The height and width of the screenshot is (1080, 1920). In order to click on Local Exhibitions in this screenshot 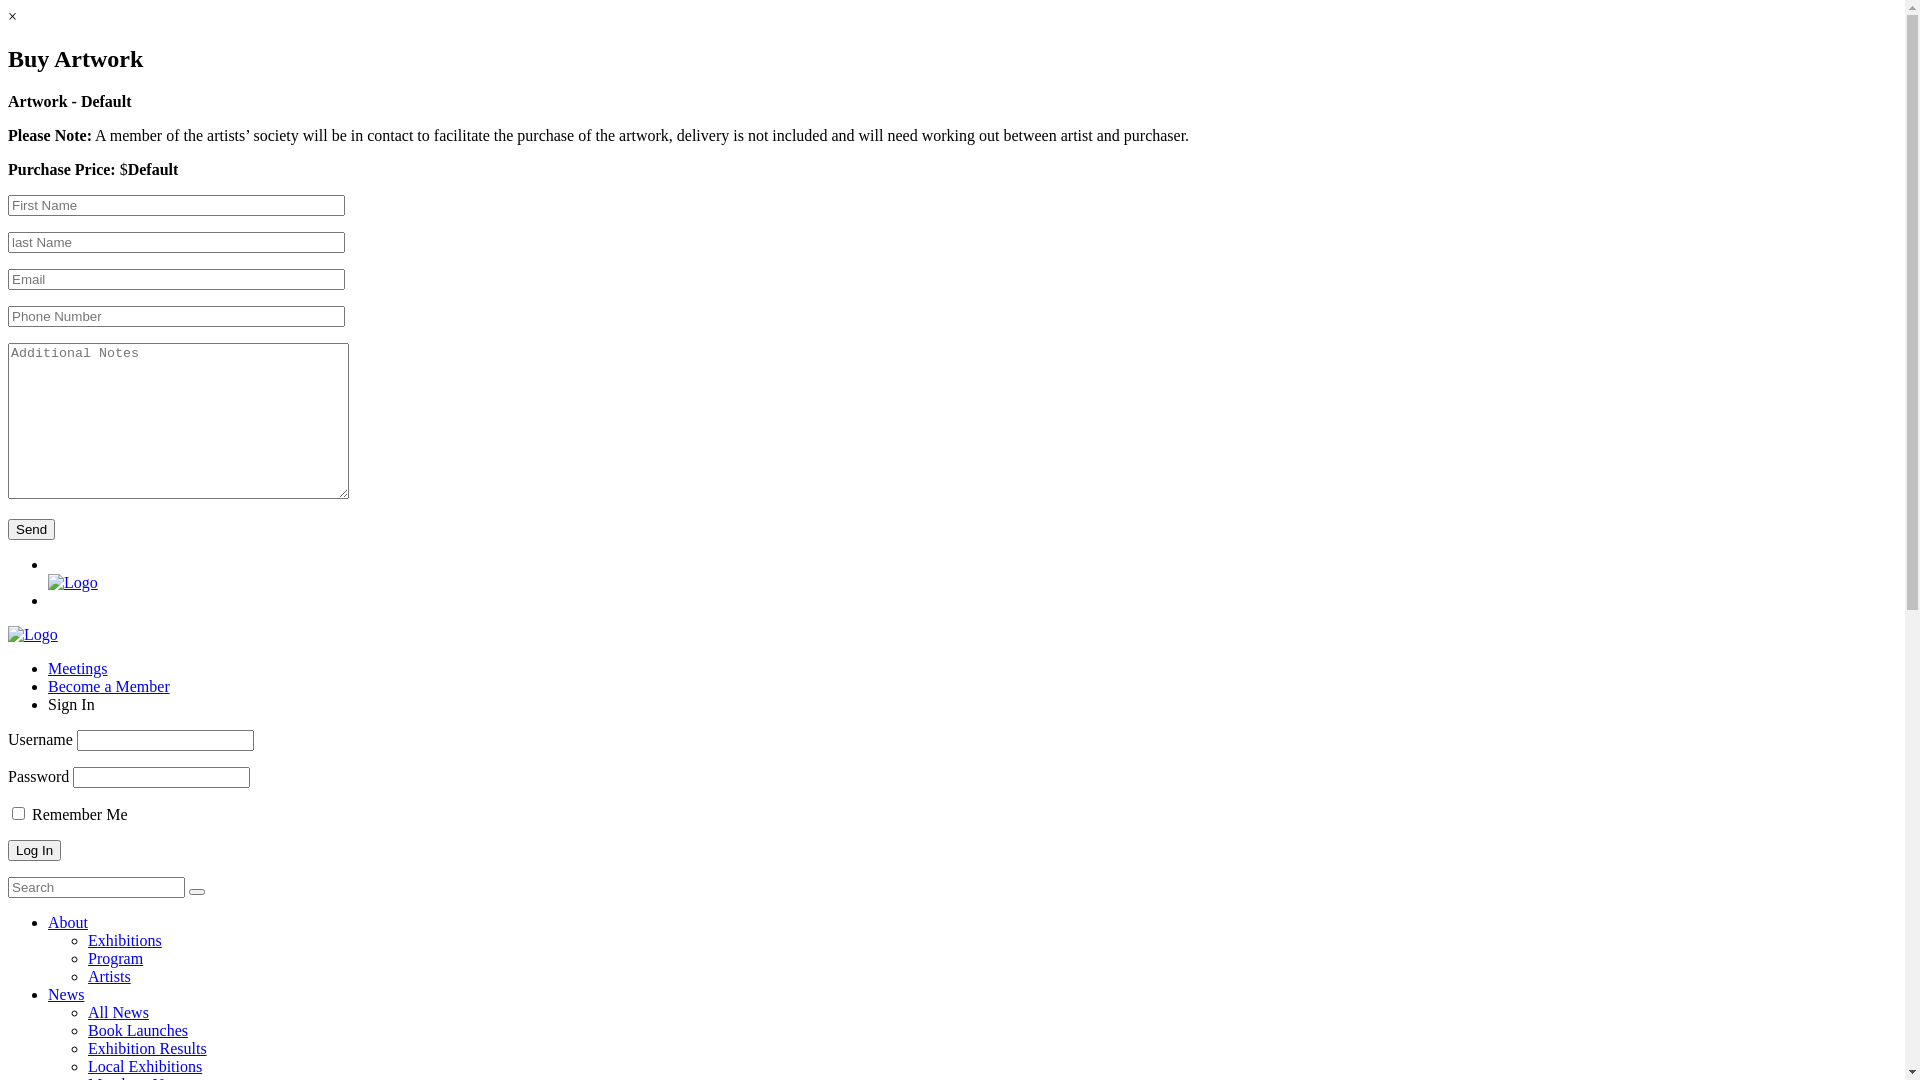, I will do `click(145, 1066)`.